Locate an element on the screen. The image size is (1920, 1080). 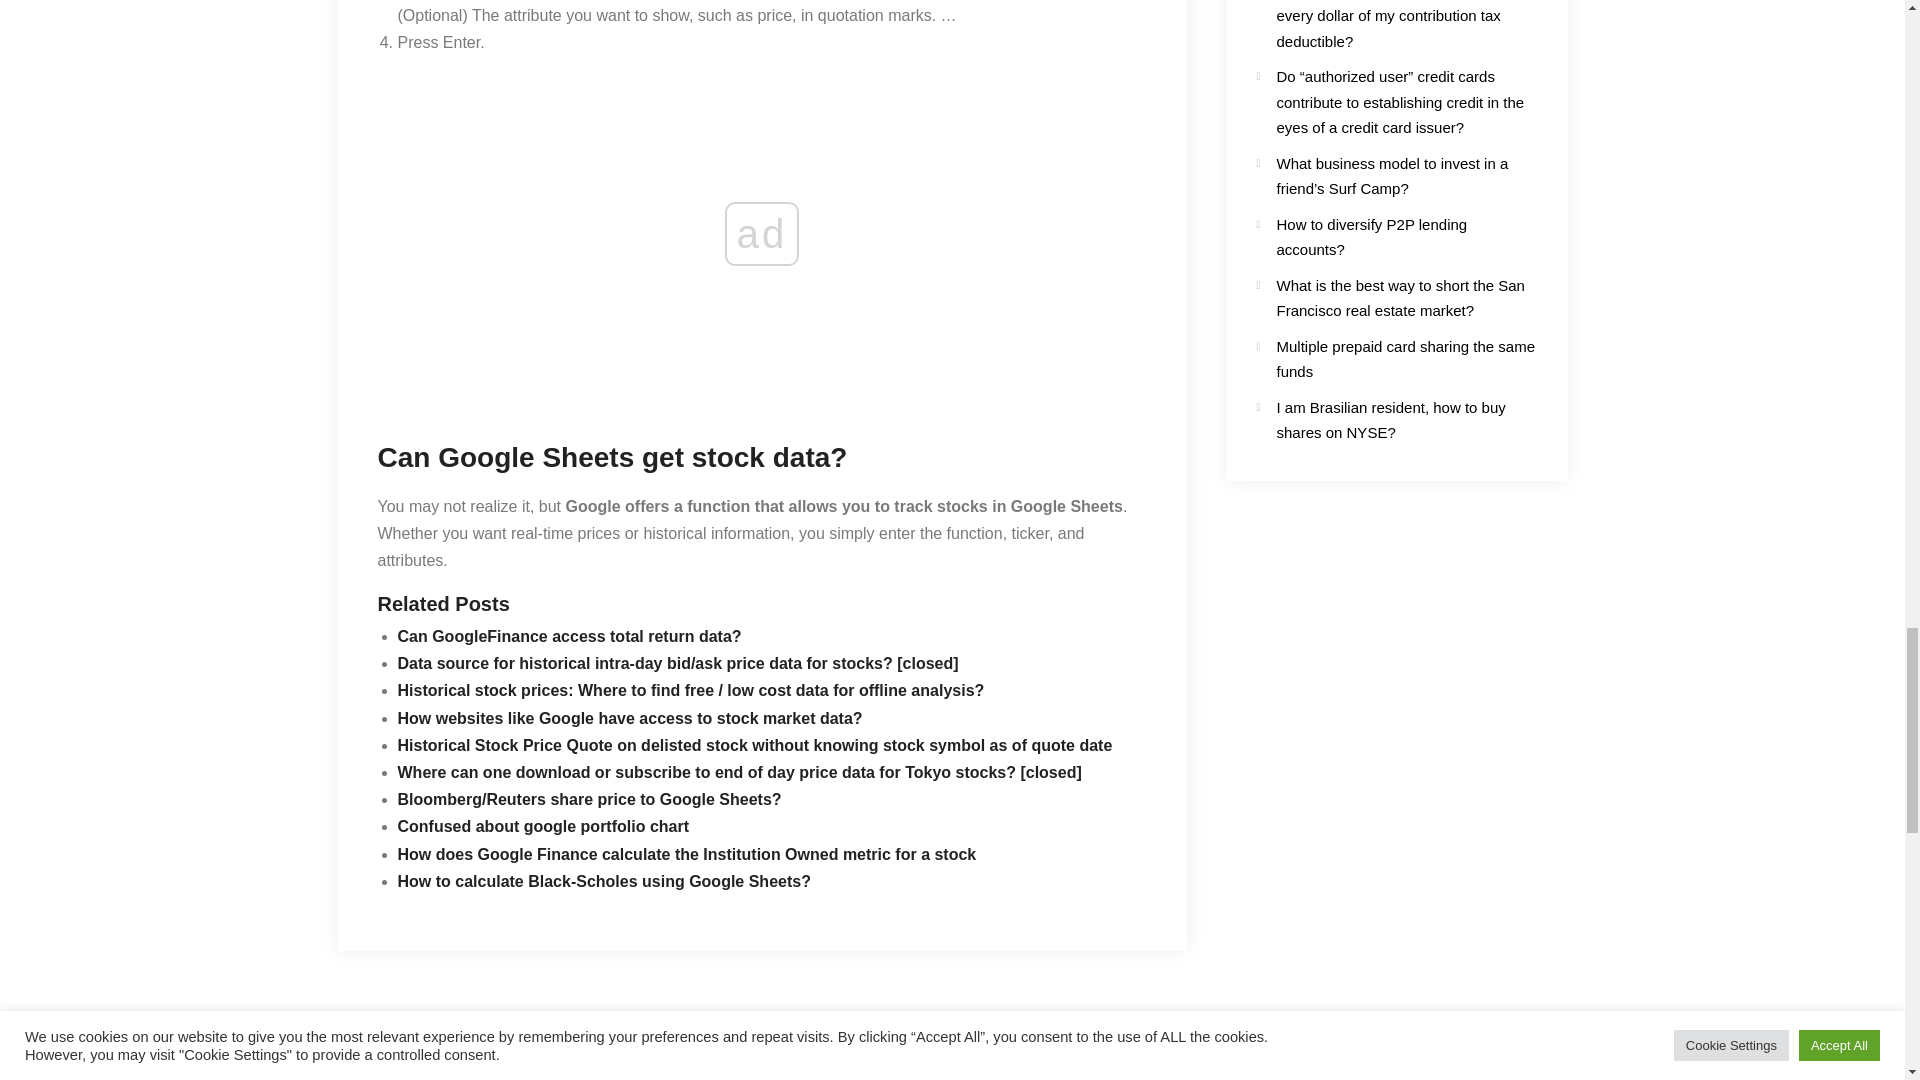
Confused about google portfolio chart is located at coordinates (543, 826).